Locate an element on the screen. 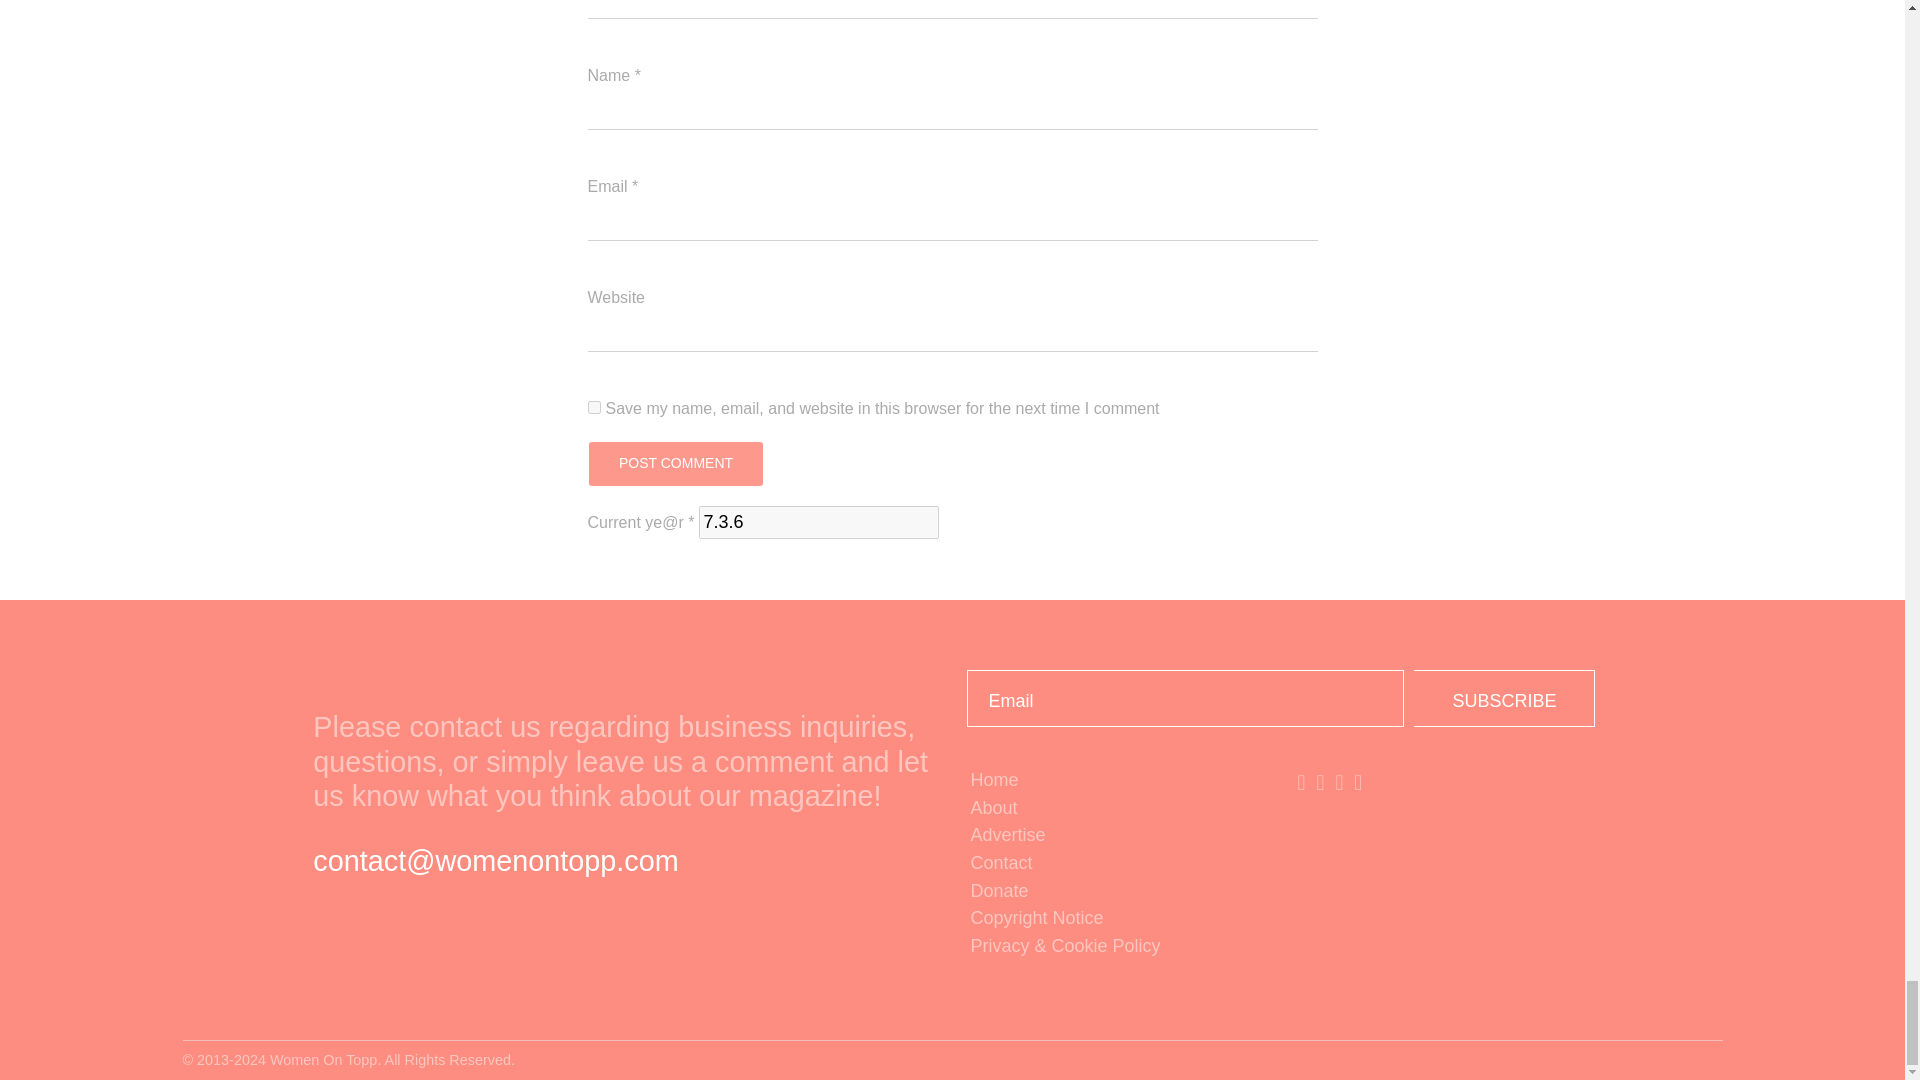 Image resolution: width=1920 pixels, height=1080 pixels. Subscribe is located at coordinates (1504, 698).